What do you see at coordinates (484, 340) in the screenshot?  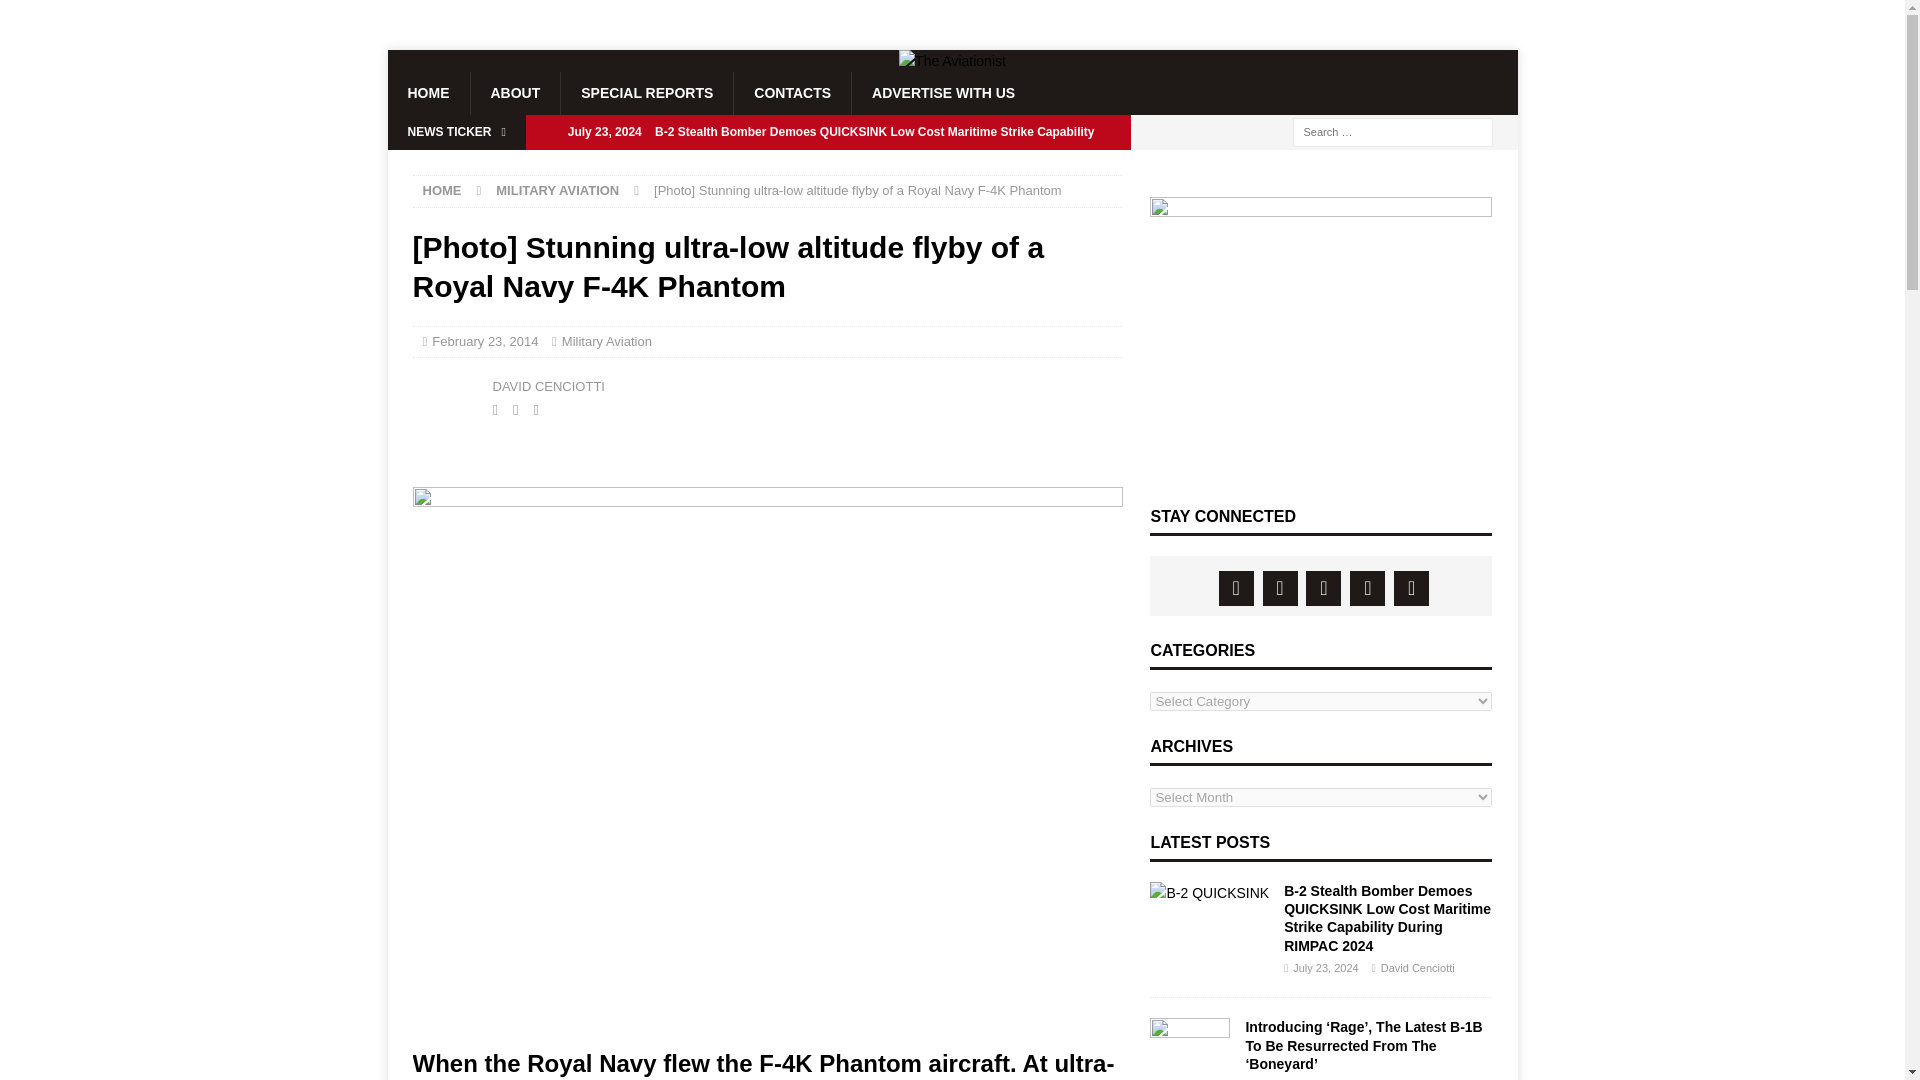 I see `February 23, 2014` at bounding box center [484, 340].